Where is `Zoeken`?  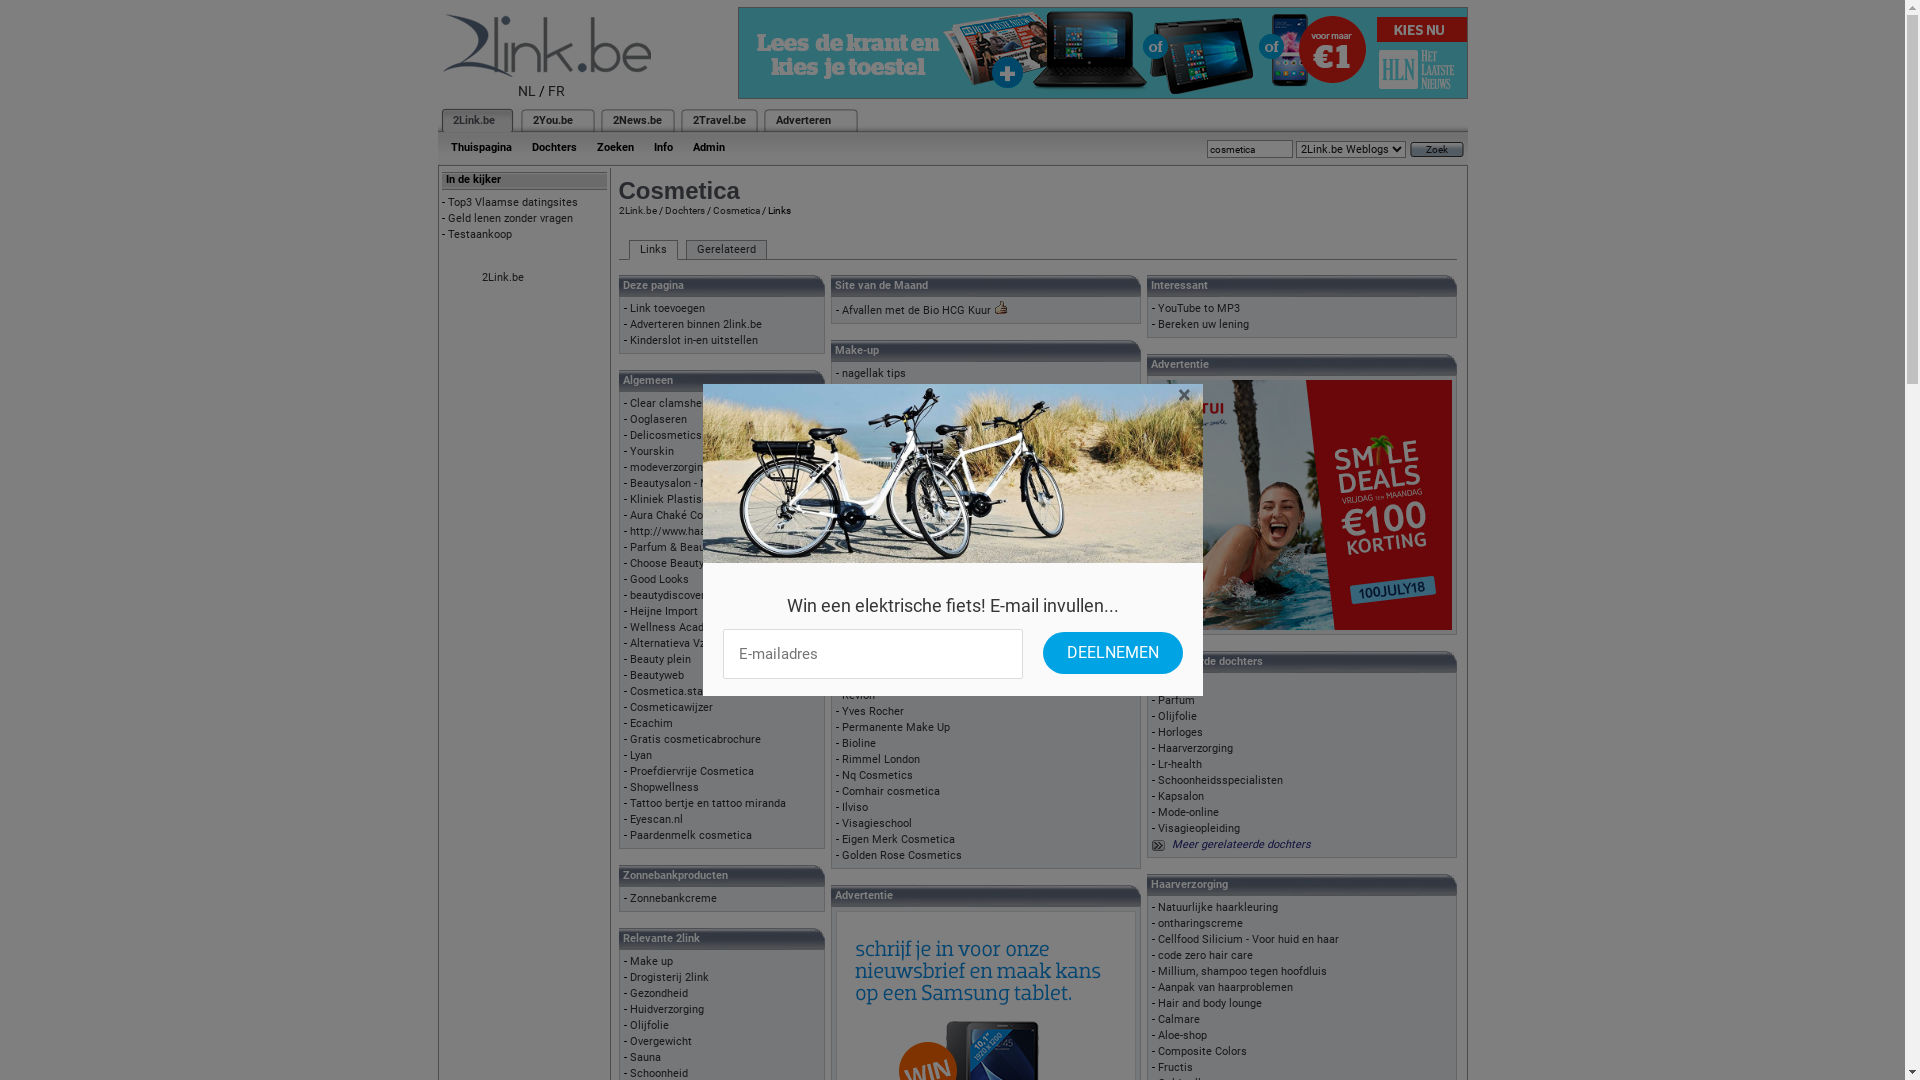
Zoeken is located at coordinates (614, 148).